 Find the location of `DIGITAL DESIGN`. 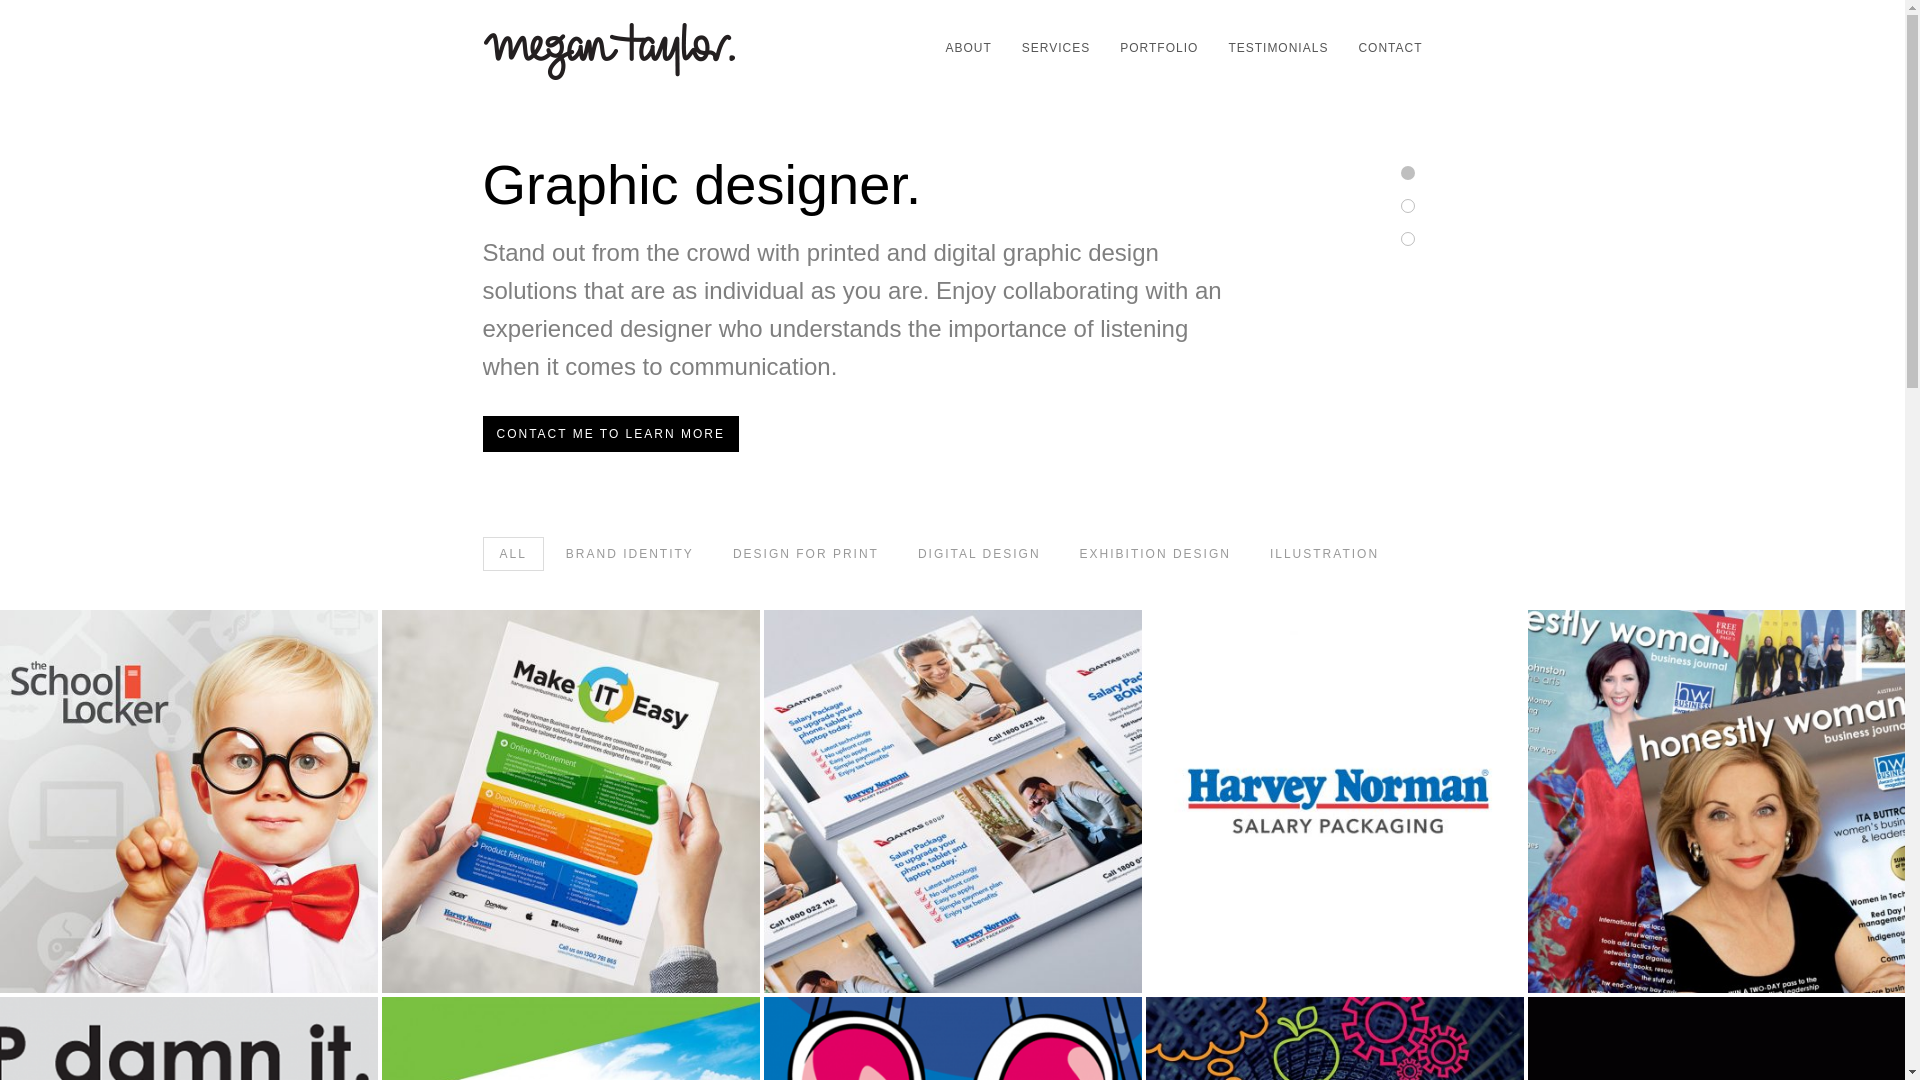

DIGITAL DESIGN is located at coordinates (980, 554).